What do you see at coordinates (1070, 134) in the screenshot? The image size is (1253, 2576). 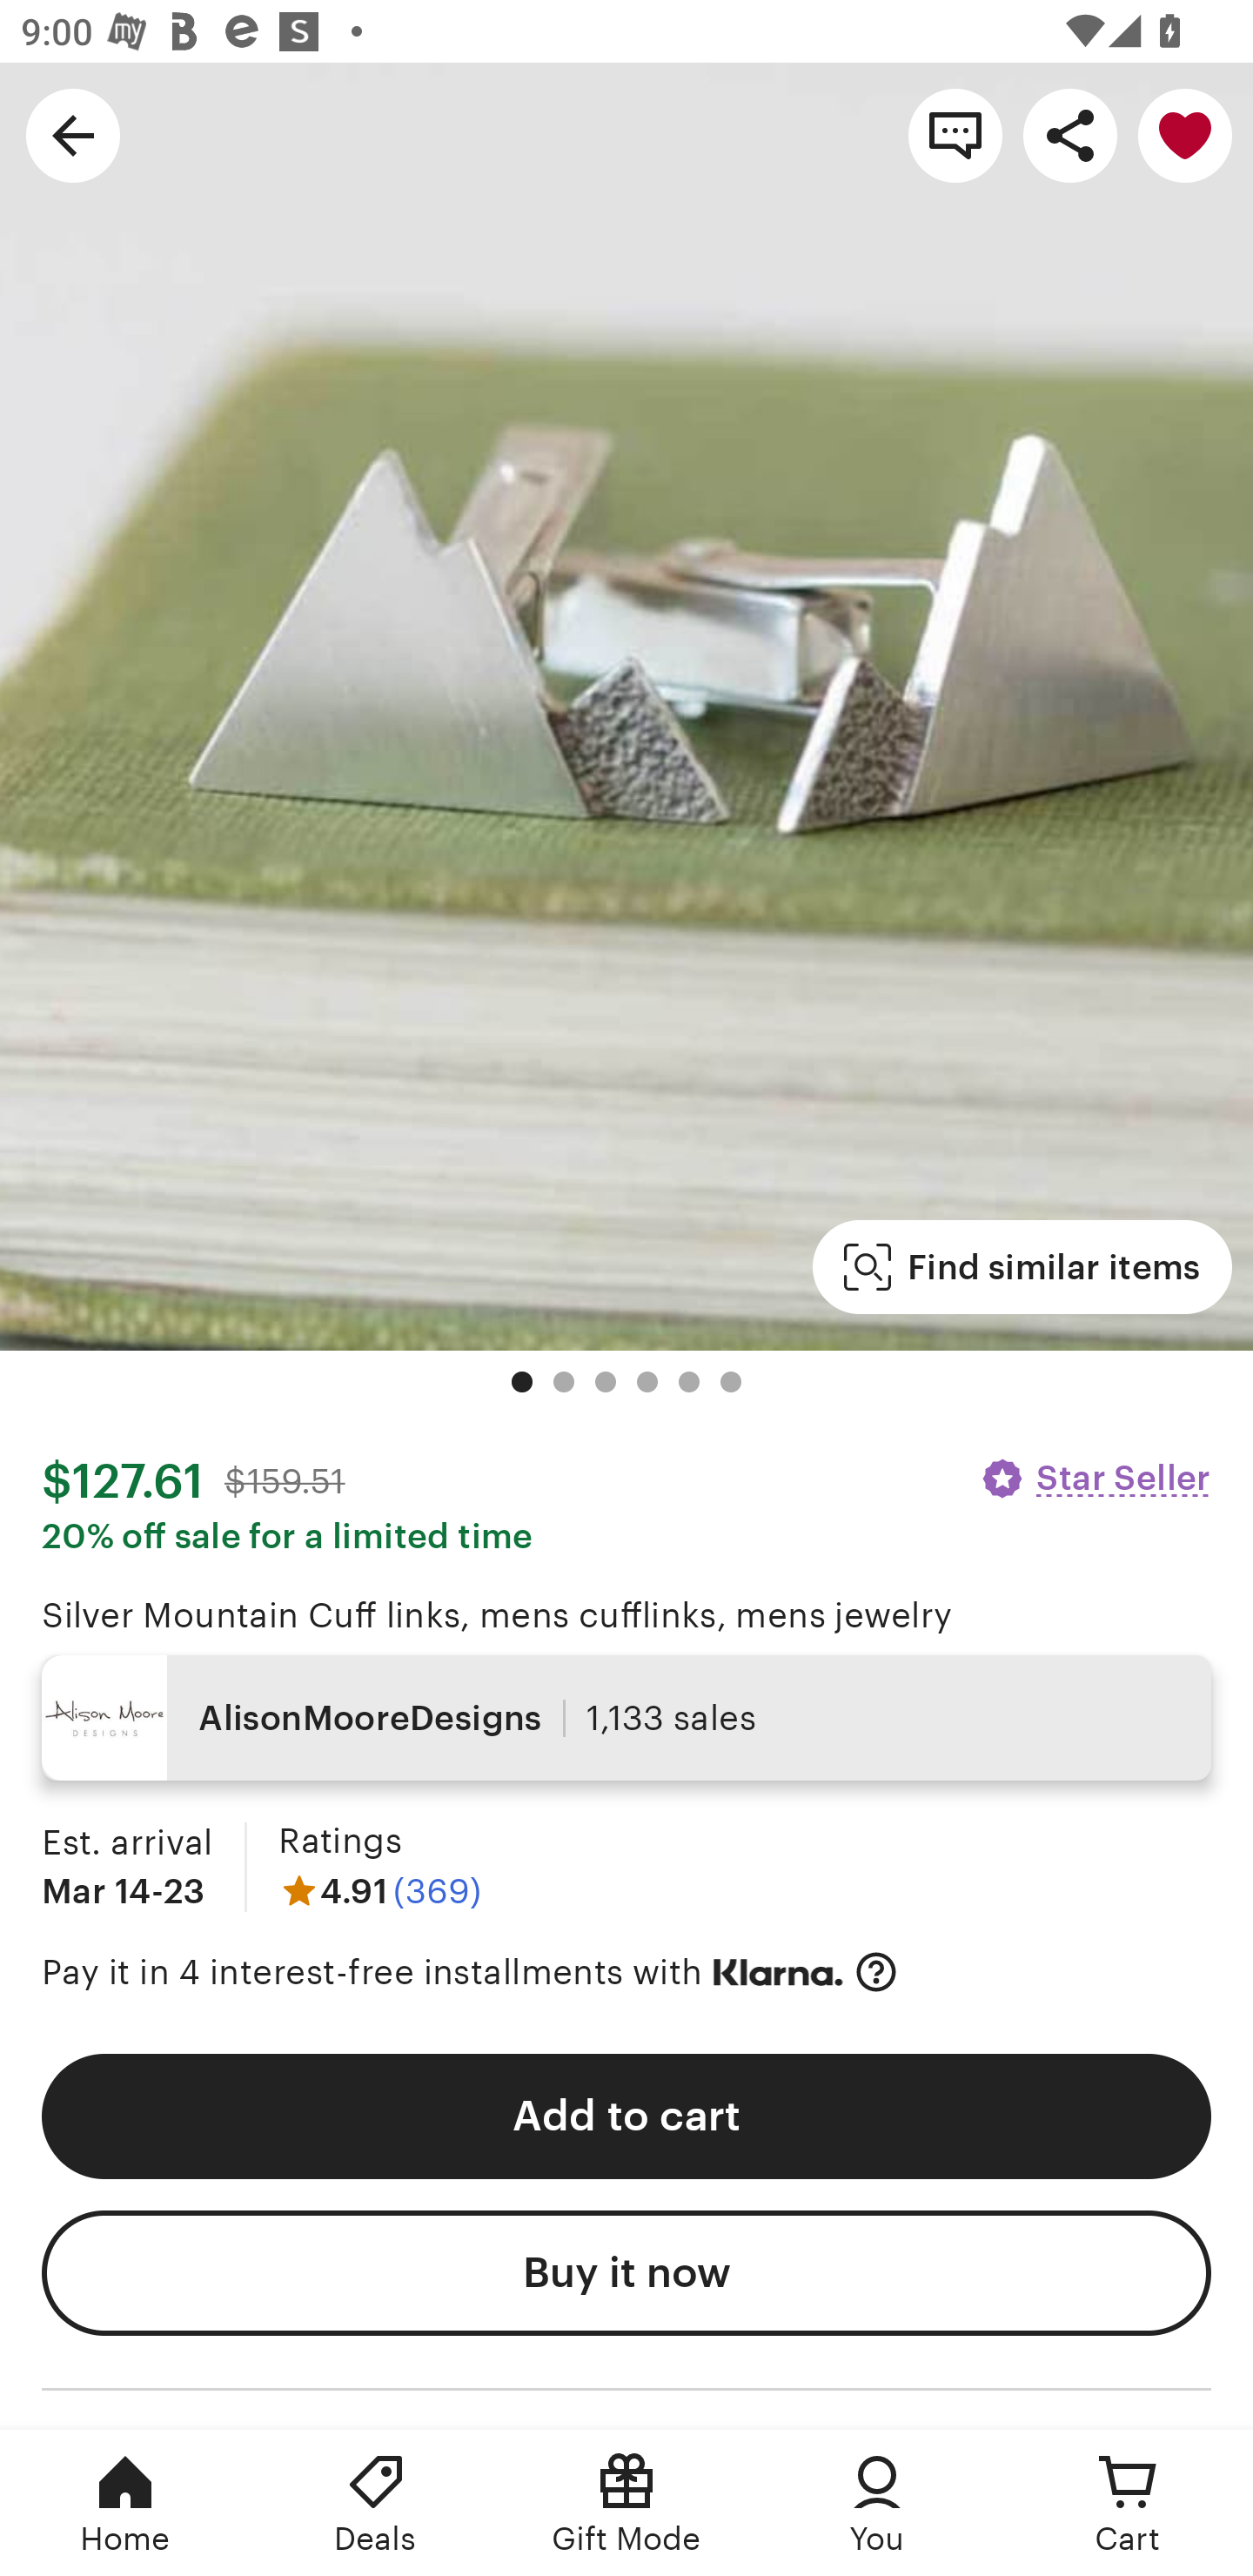 I see `Share` at bounding box center [1070, 134].